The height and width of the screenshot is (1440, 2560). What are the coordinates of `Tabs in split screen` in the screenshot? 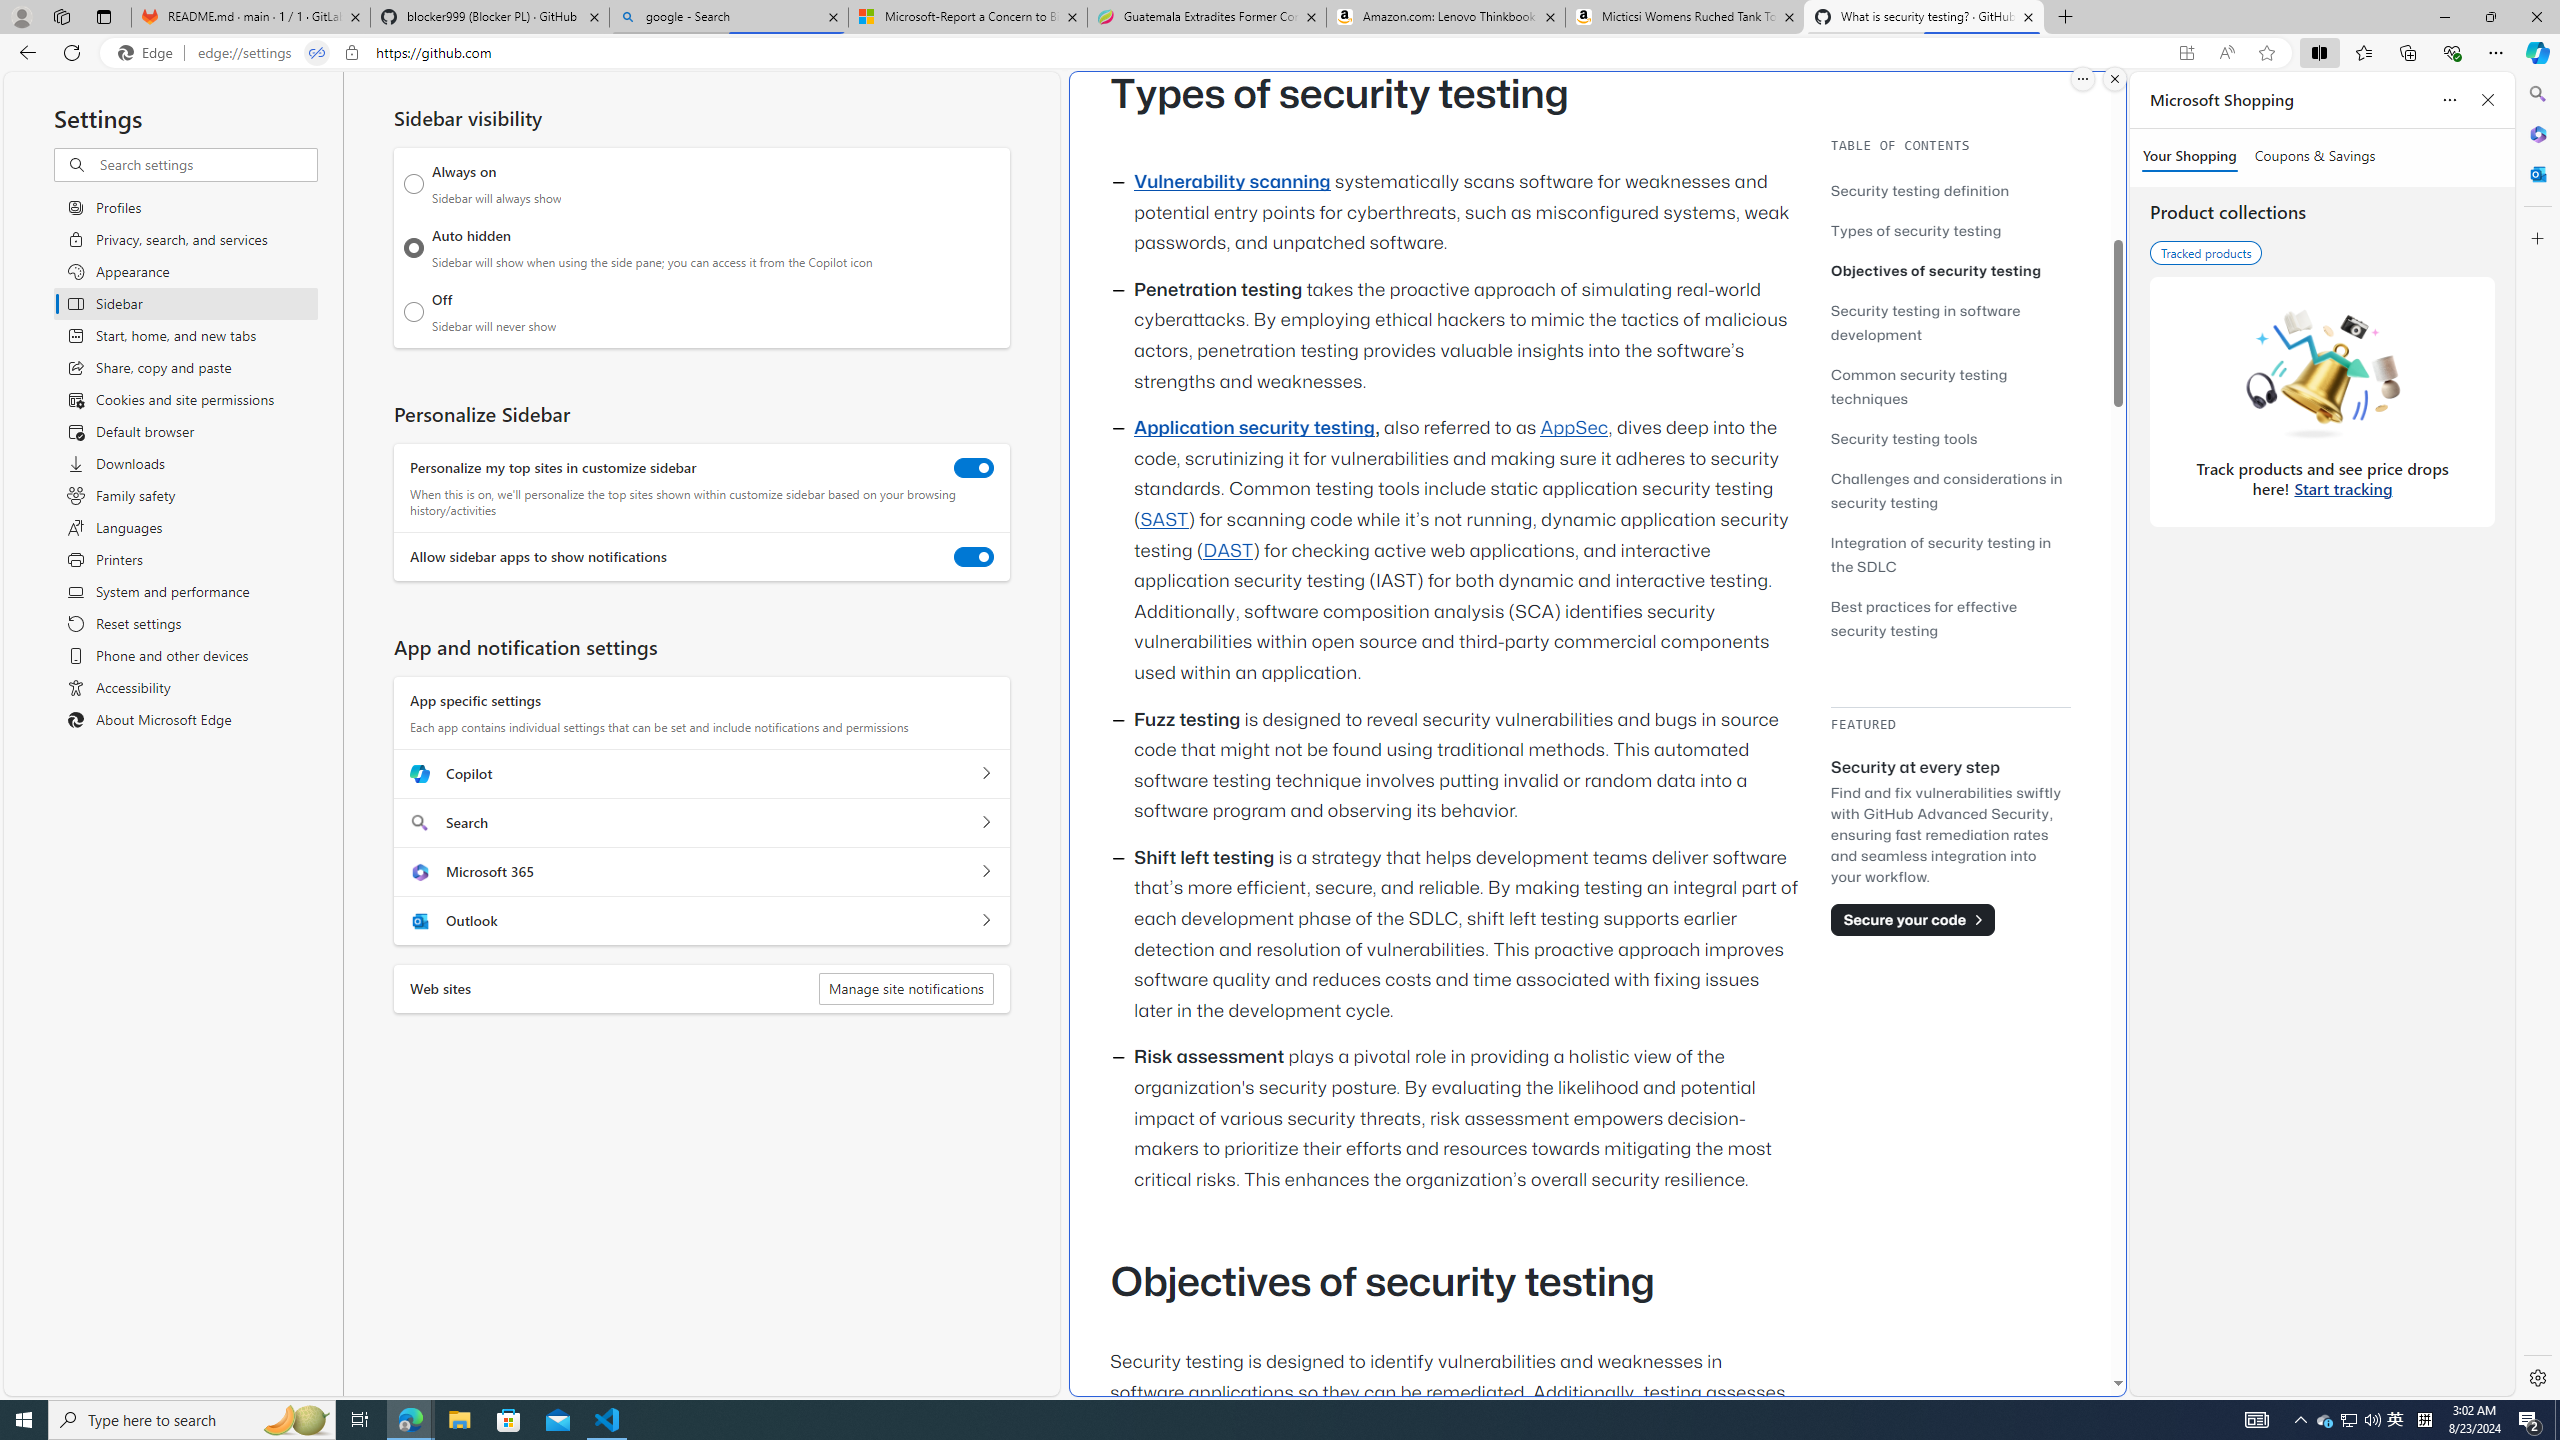 It's located at (317, 53).